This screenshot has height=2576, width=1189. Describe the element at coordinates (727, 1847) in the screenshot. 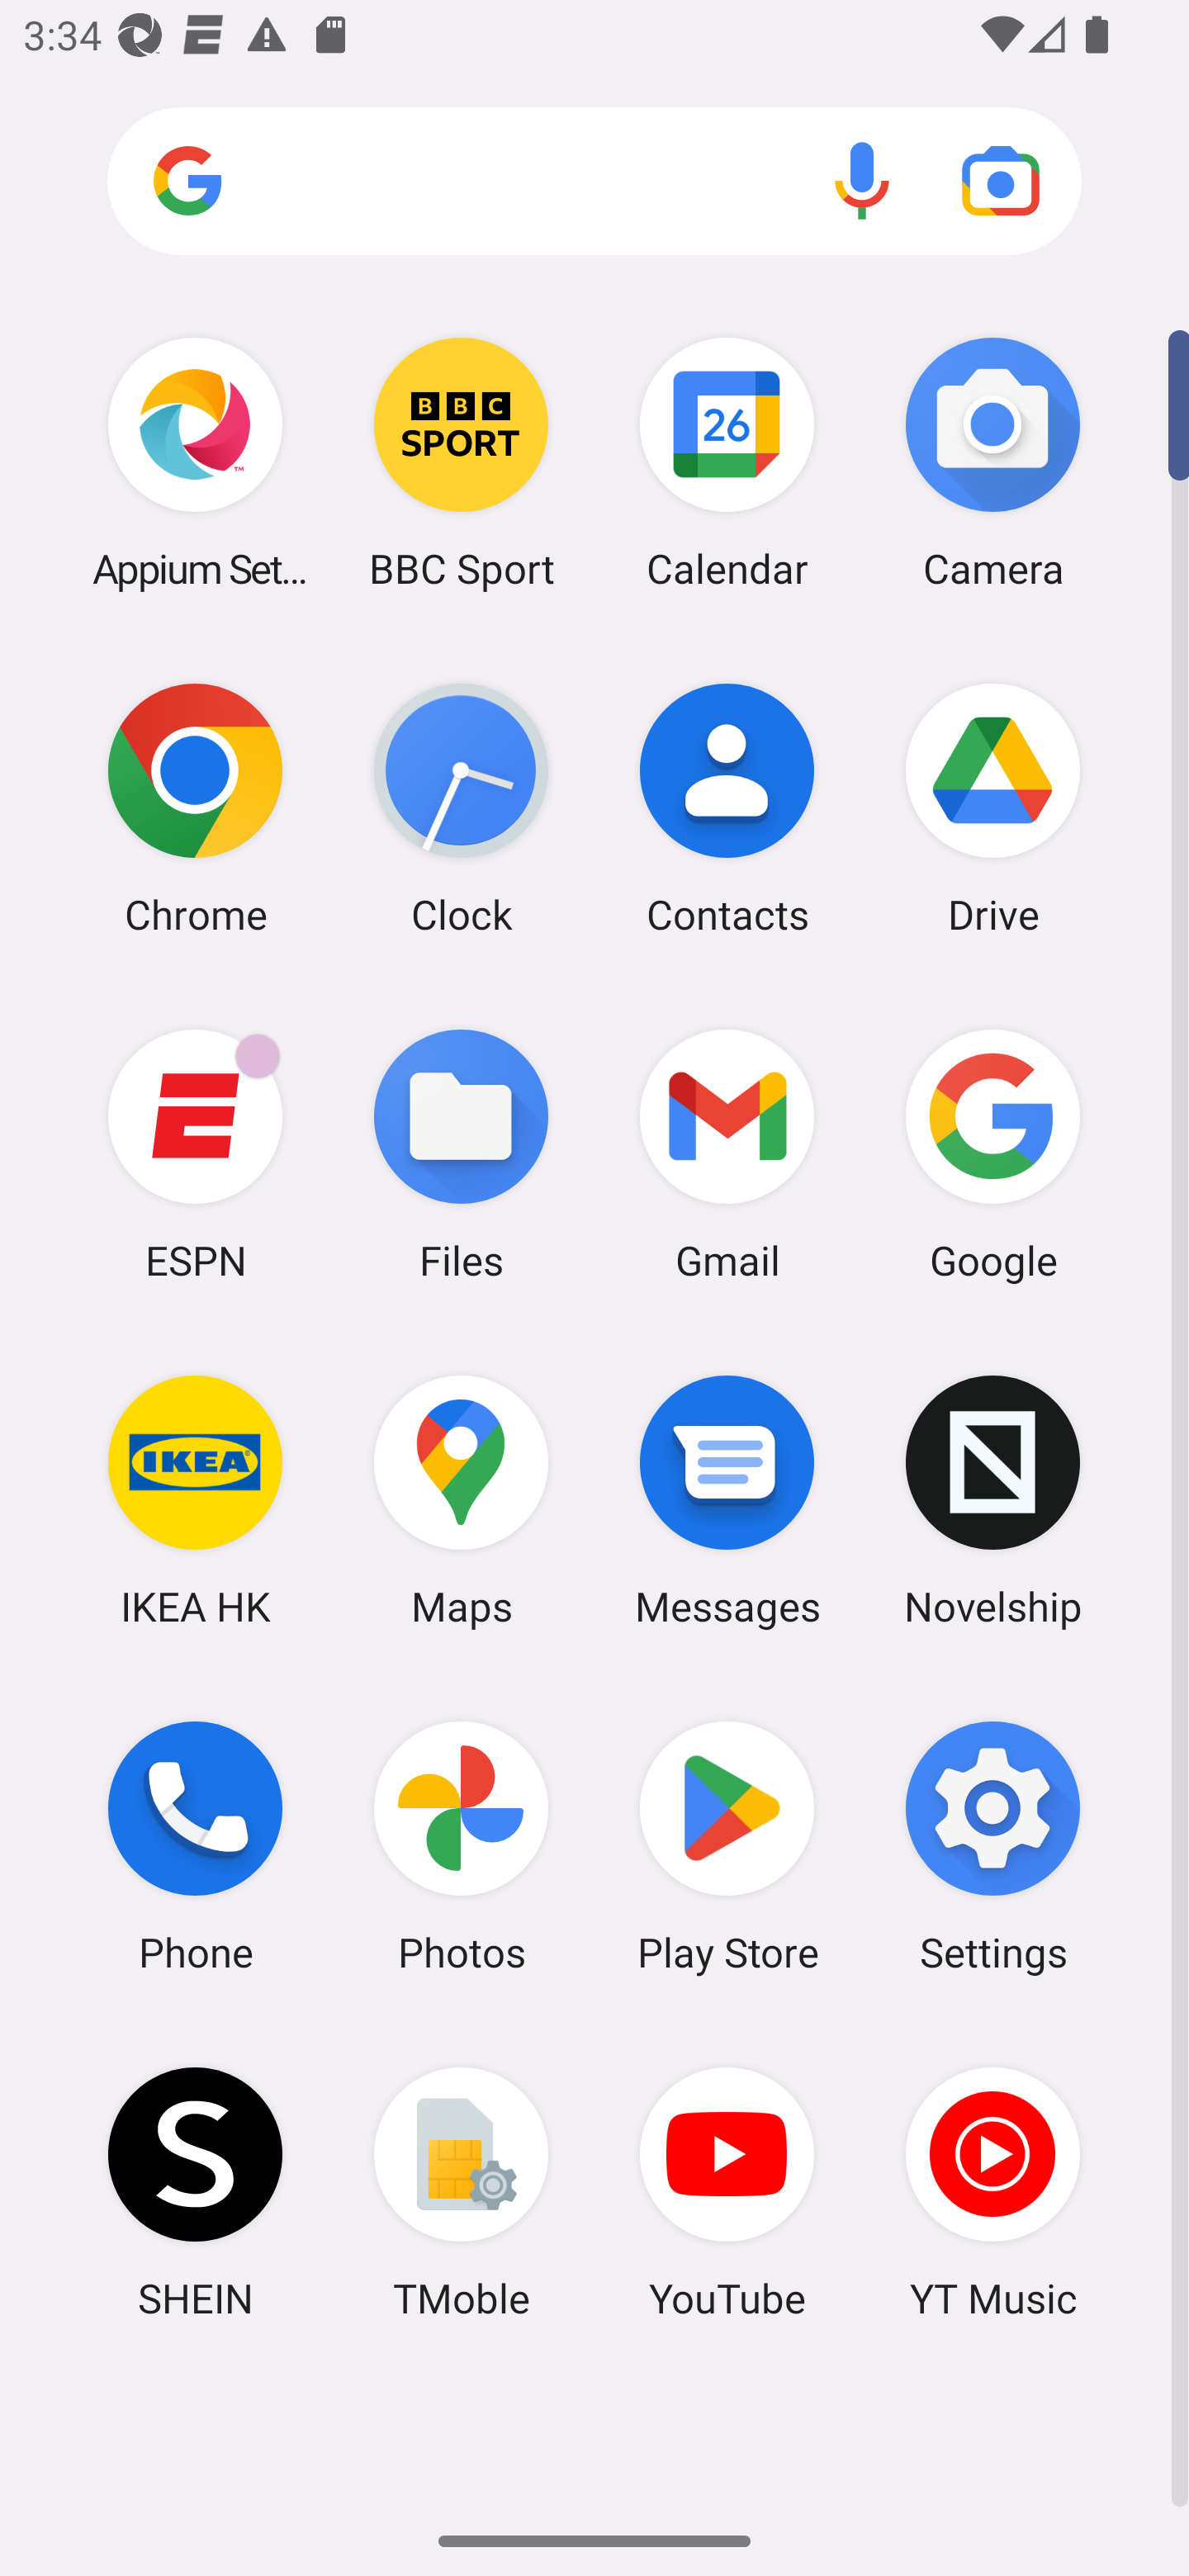

I see `Play Store` at that location.